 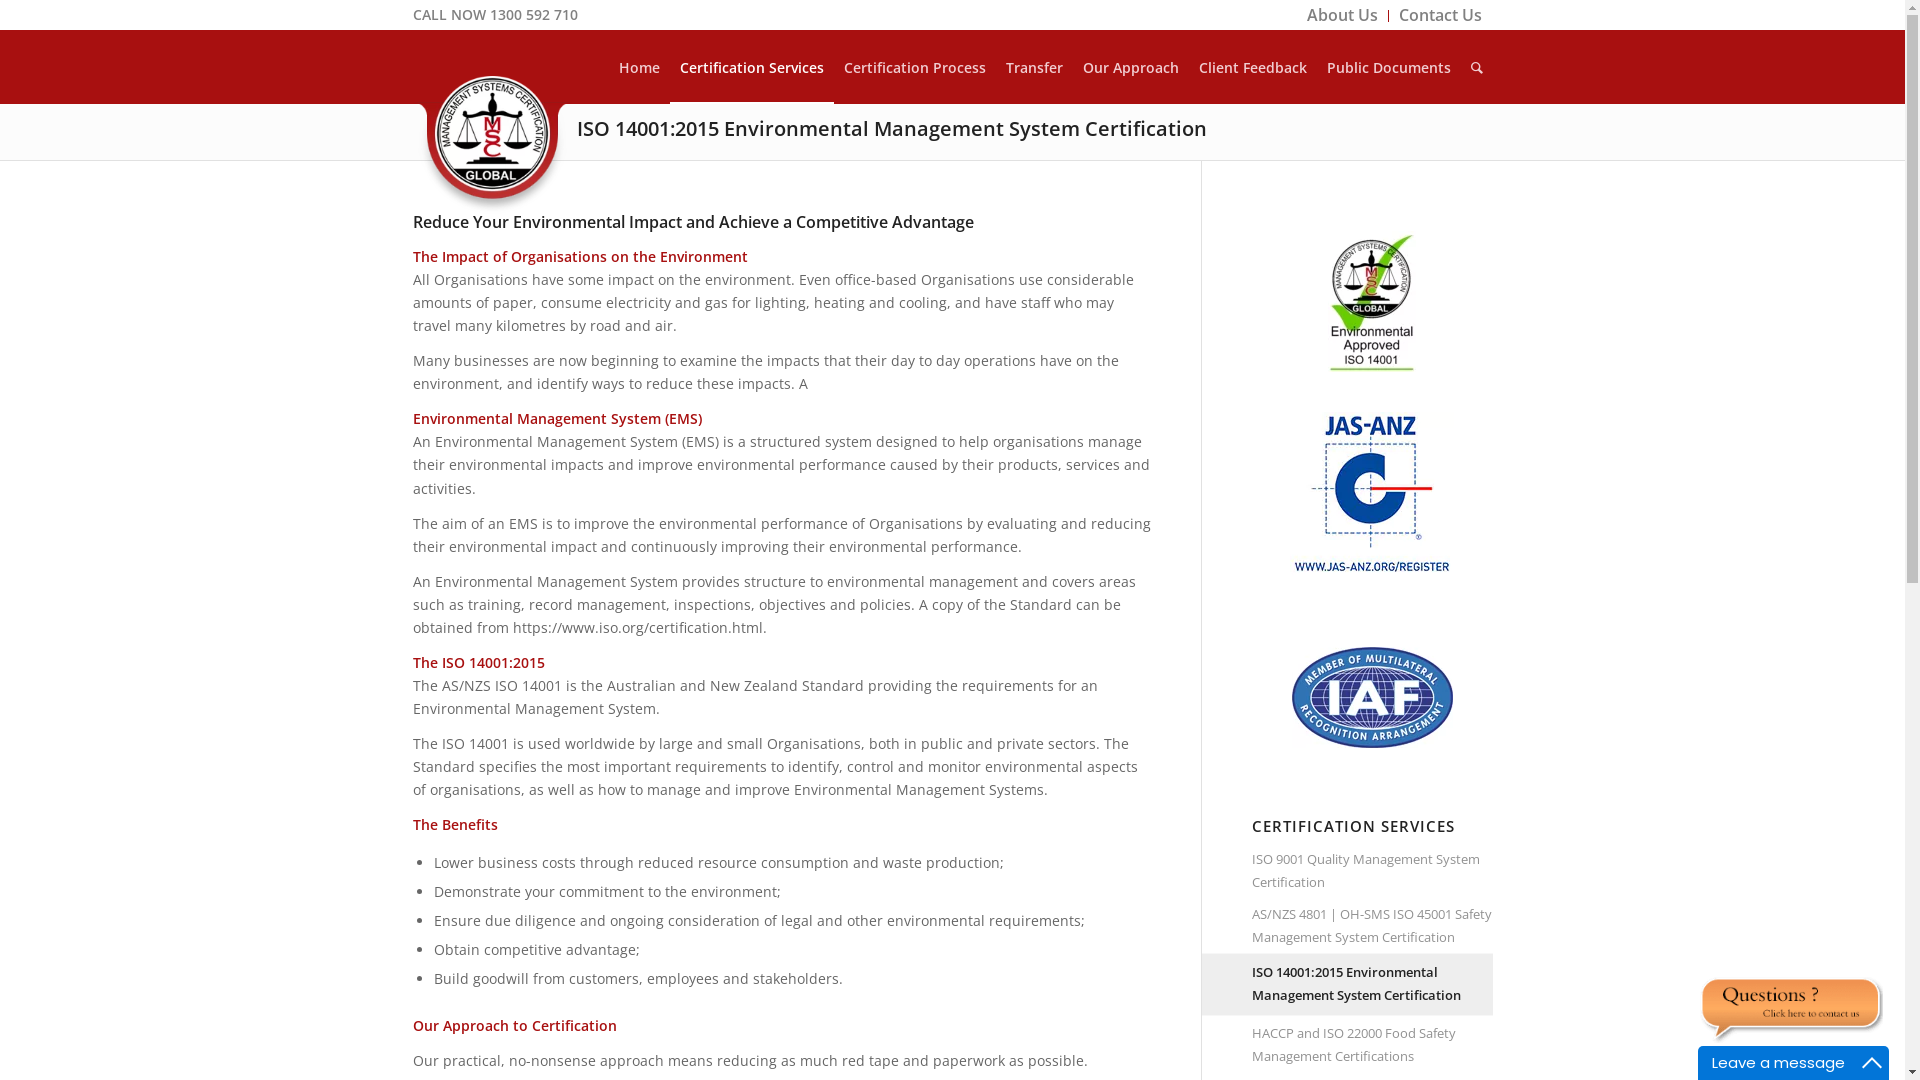 What do you see at coordinates (1130, 67) in the screenshot?
I see `Our Approach` at bounding box center [1130, 67].